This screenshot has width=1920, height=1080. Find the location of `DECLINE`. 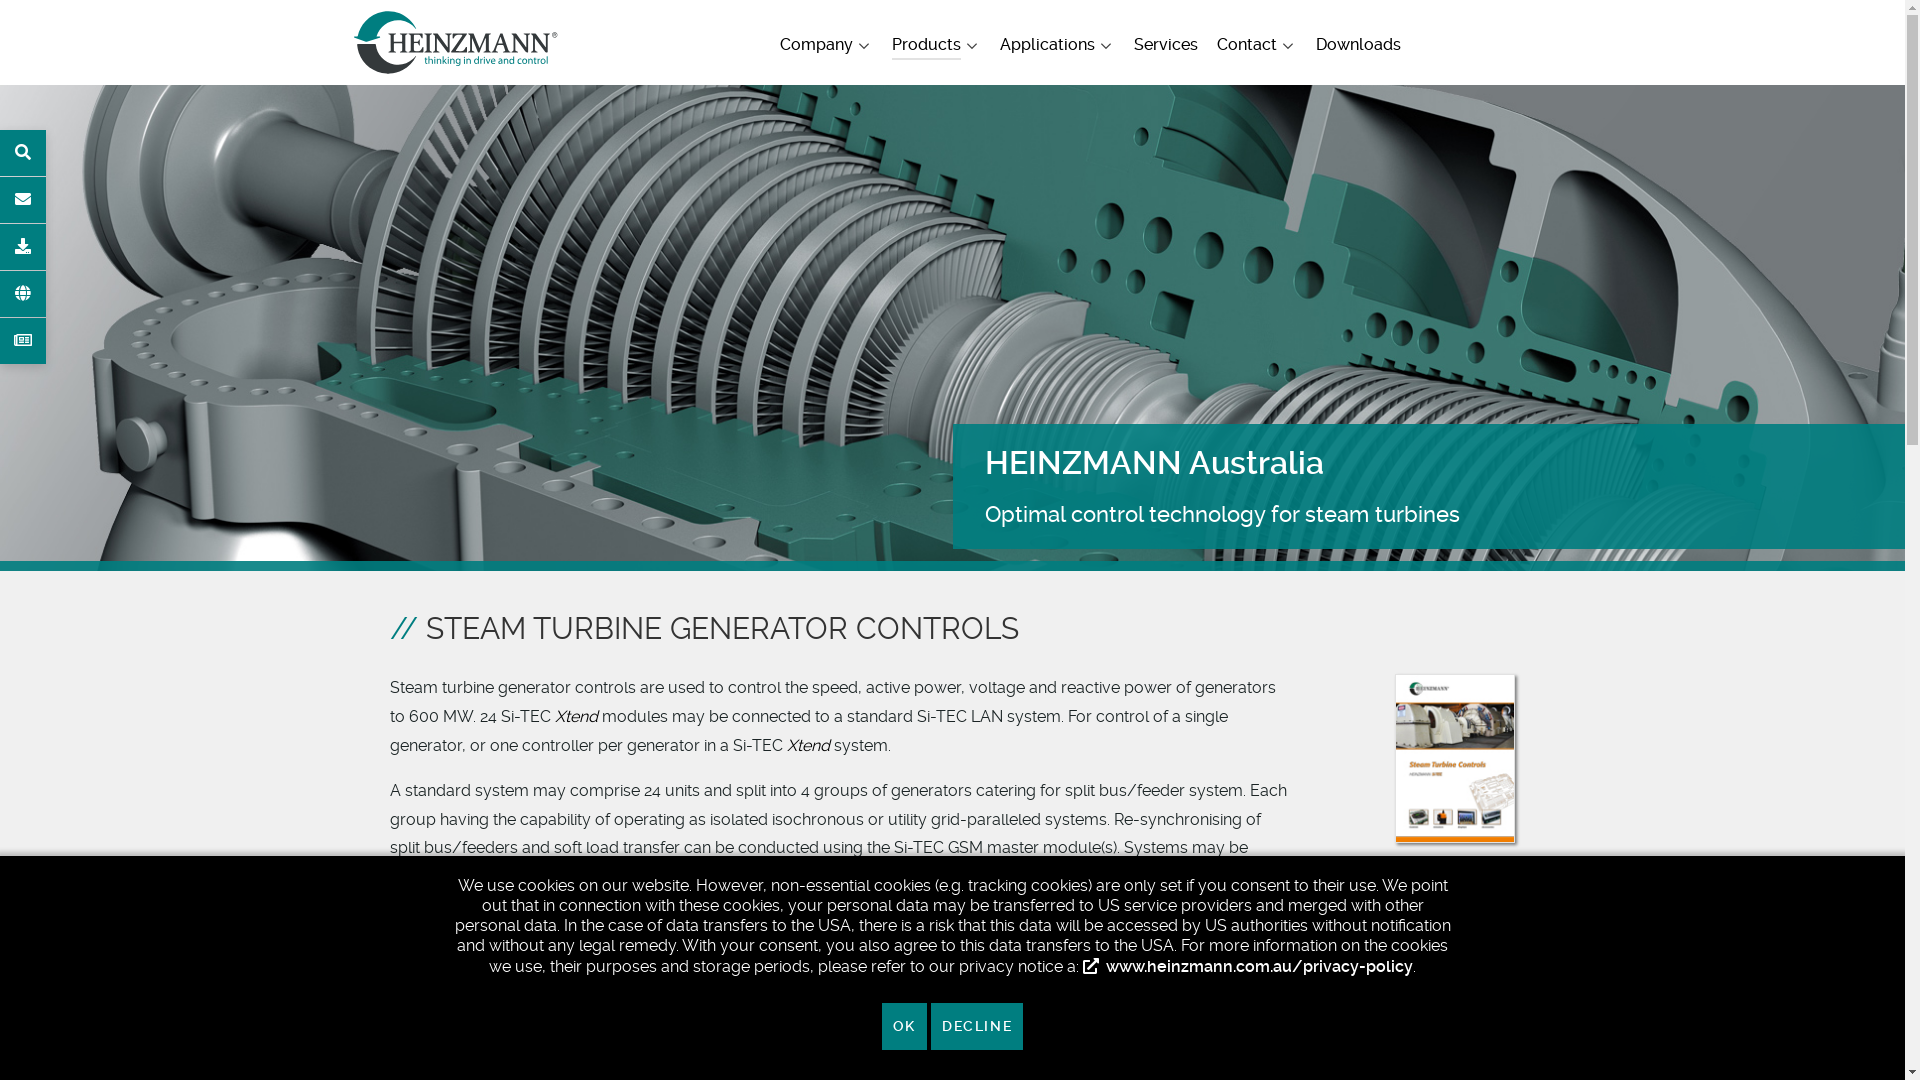

DECLINE is located at coordinates (977, 1026).